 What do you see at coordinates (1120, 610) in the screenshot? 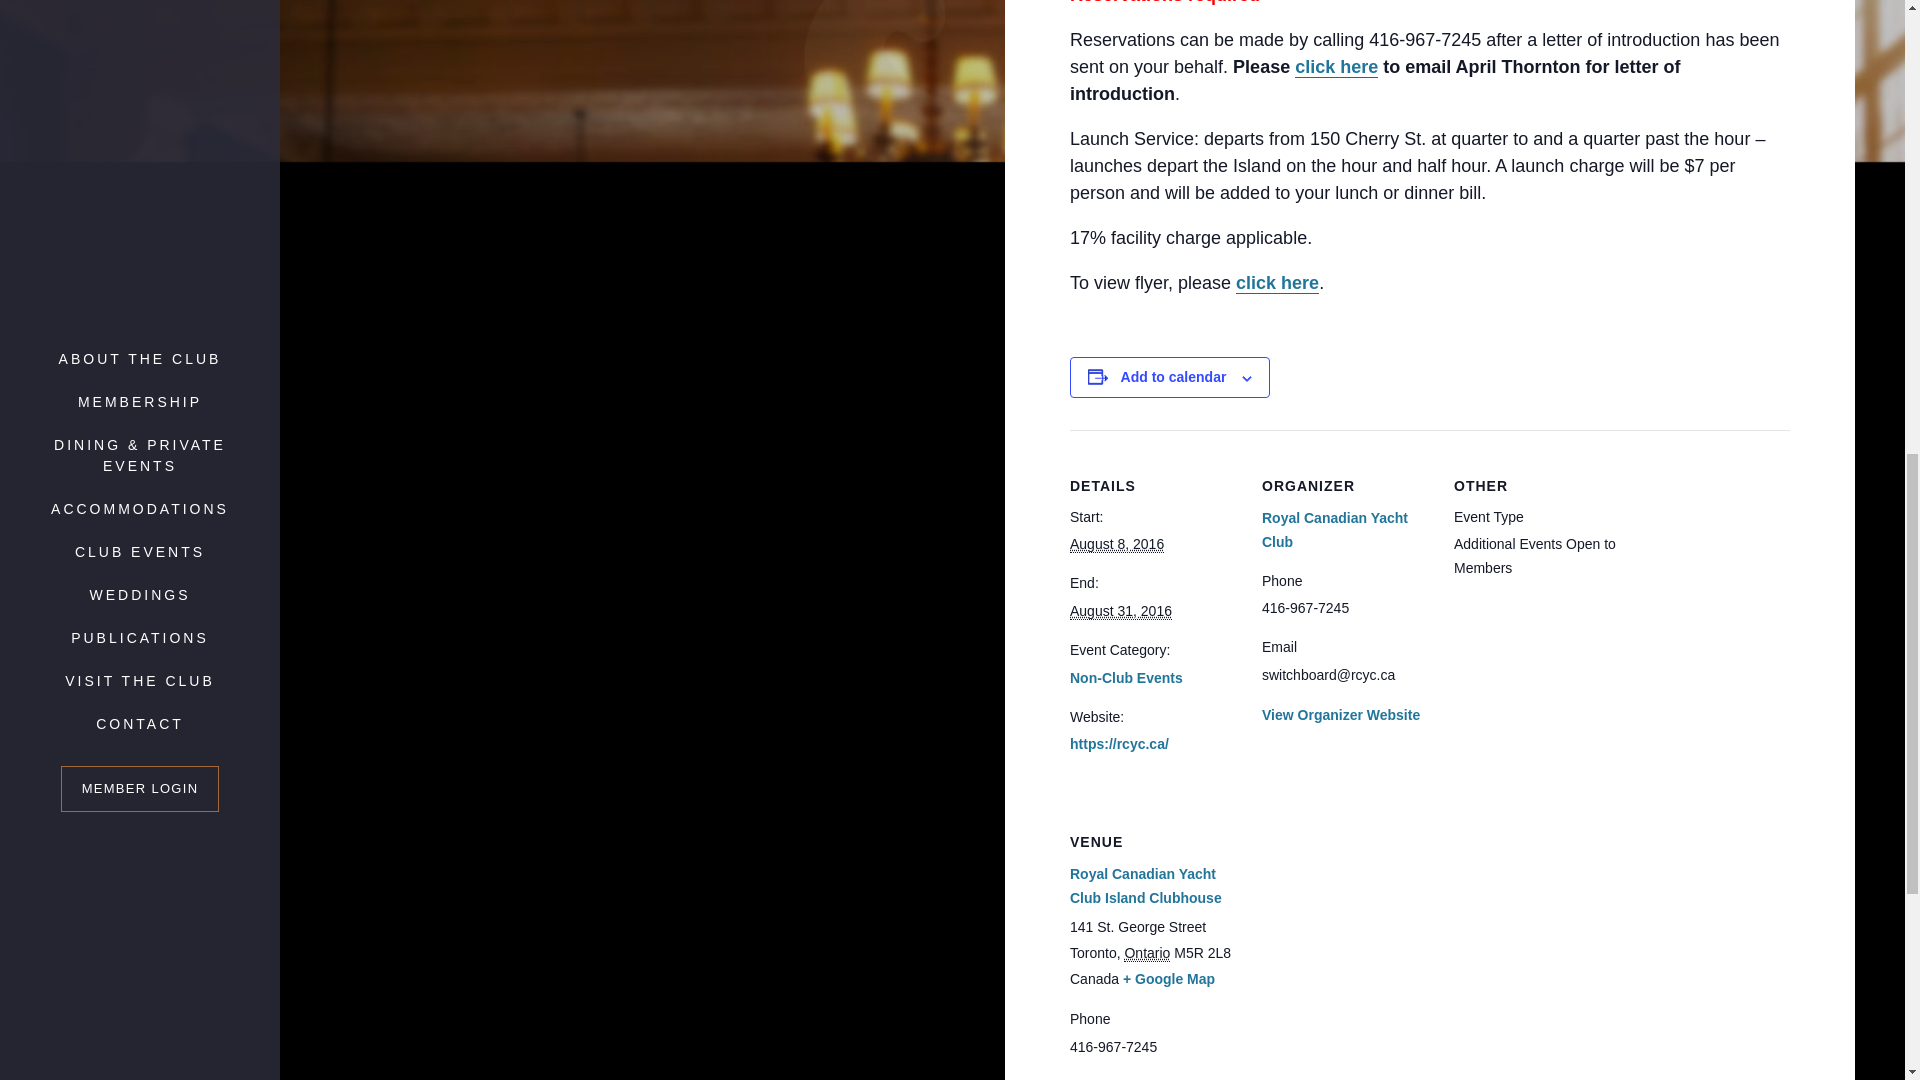
I see `2016-08-31` at bounding box center [1120, 610].